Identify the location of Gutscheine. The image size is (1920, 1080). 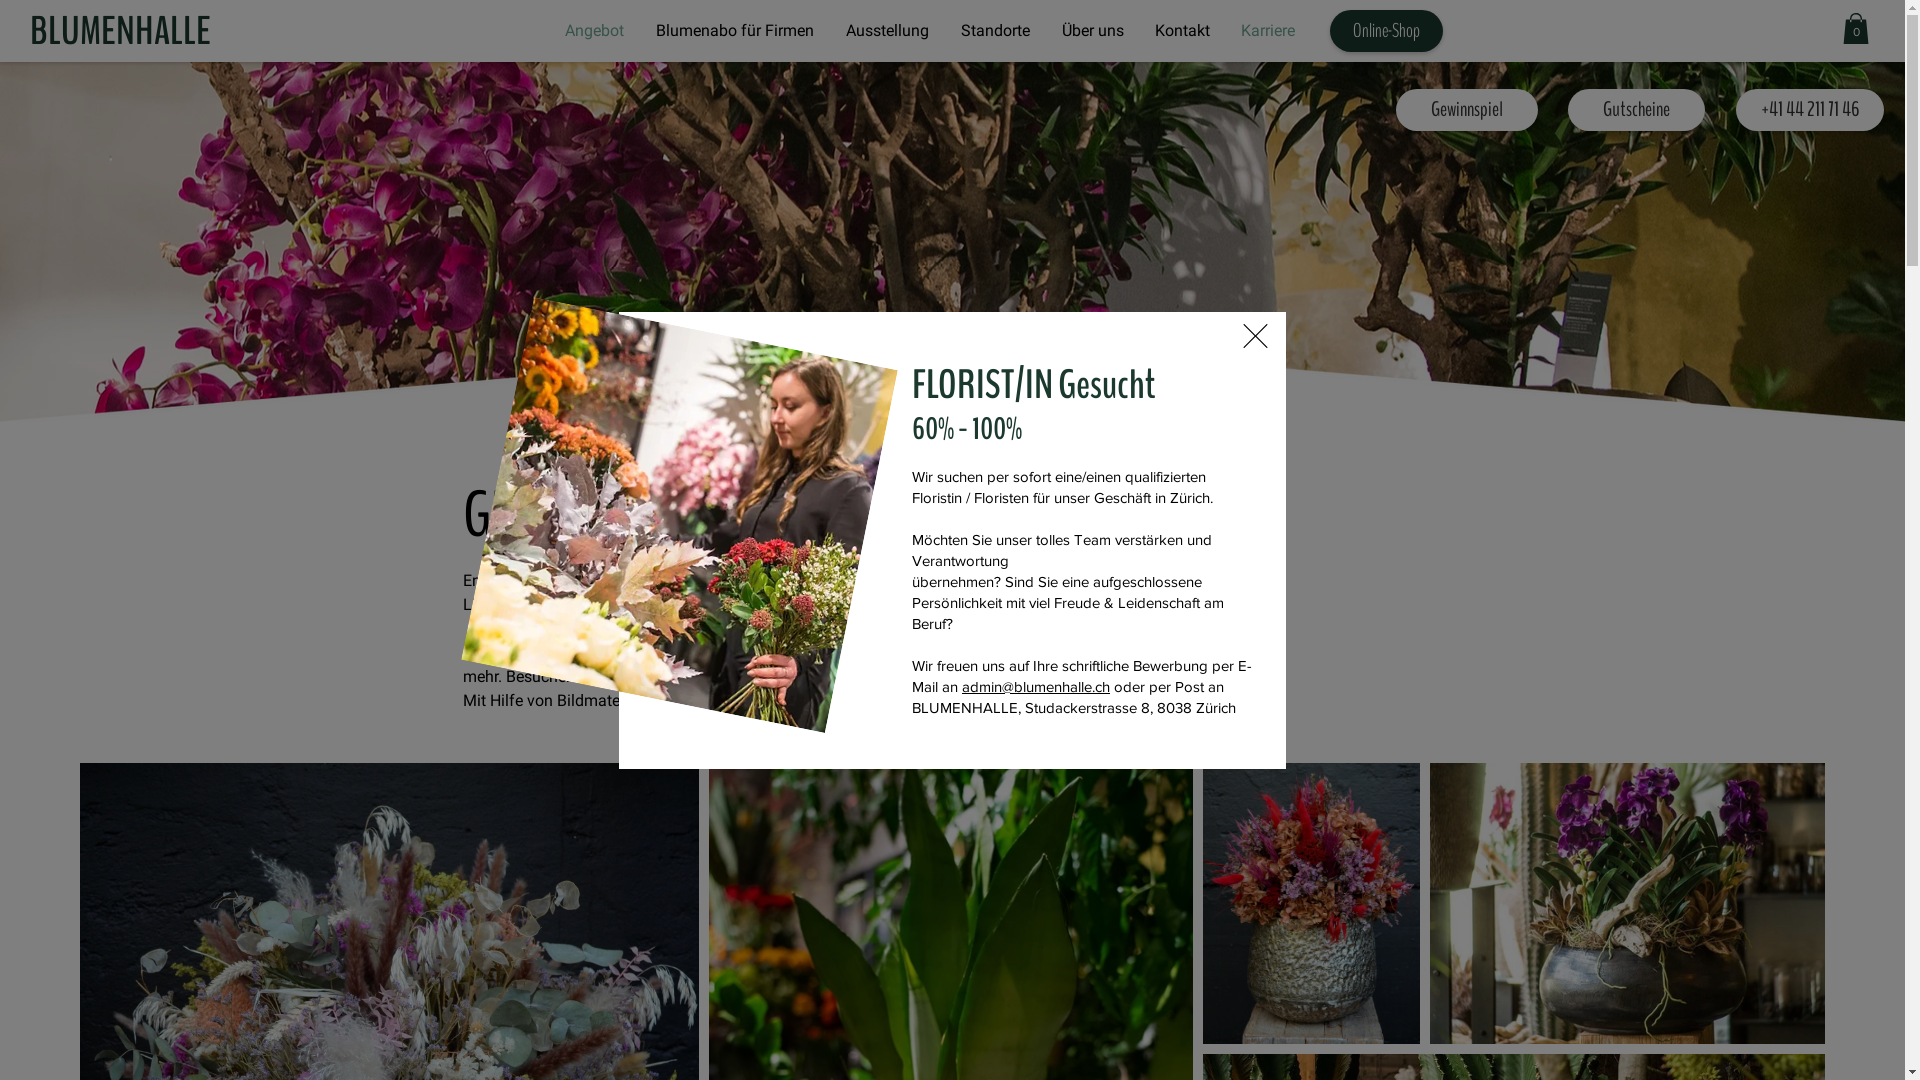
(1636, 110).